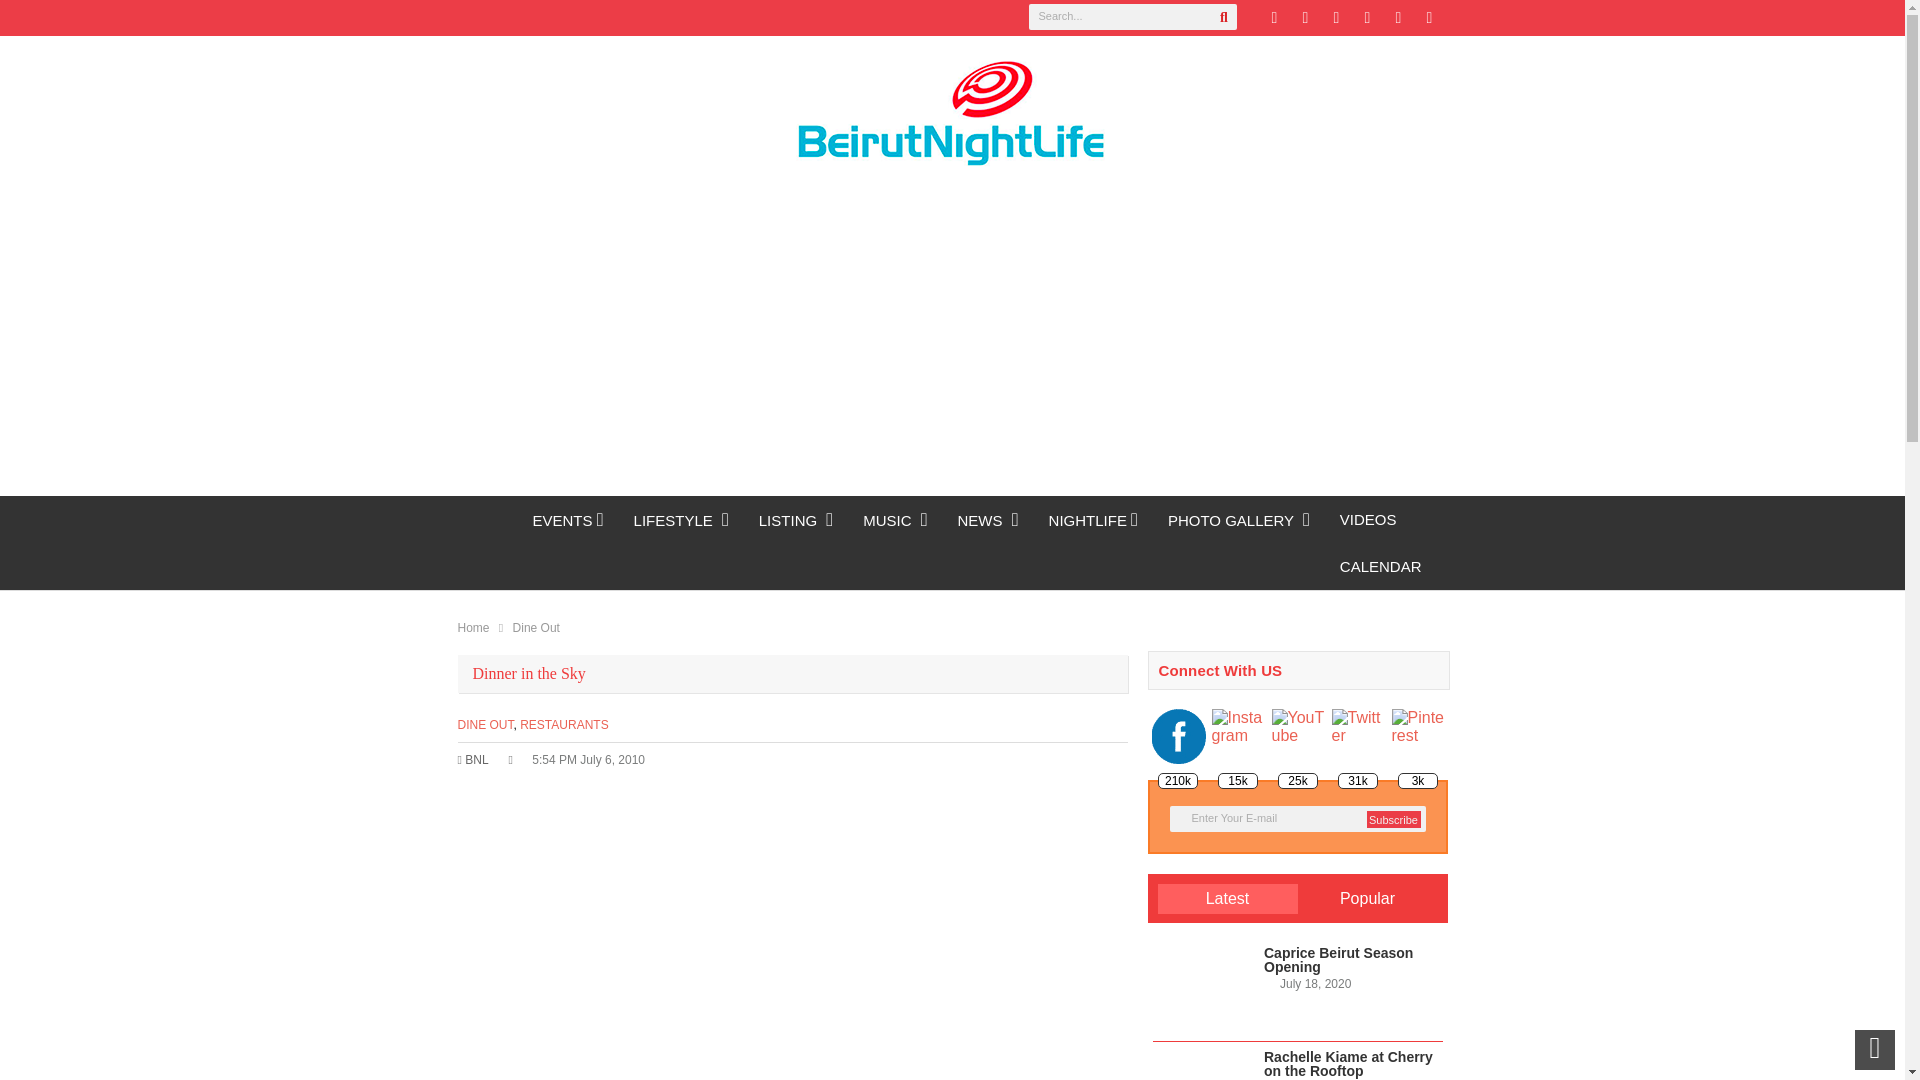 This screenshot has height=1080, width=1920. Describe the element at coordinates (796, 520) in the screenshot. I see `LISTING` at that location.